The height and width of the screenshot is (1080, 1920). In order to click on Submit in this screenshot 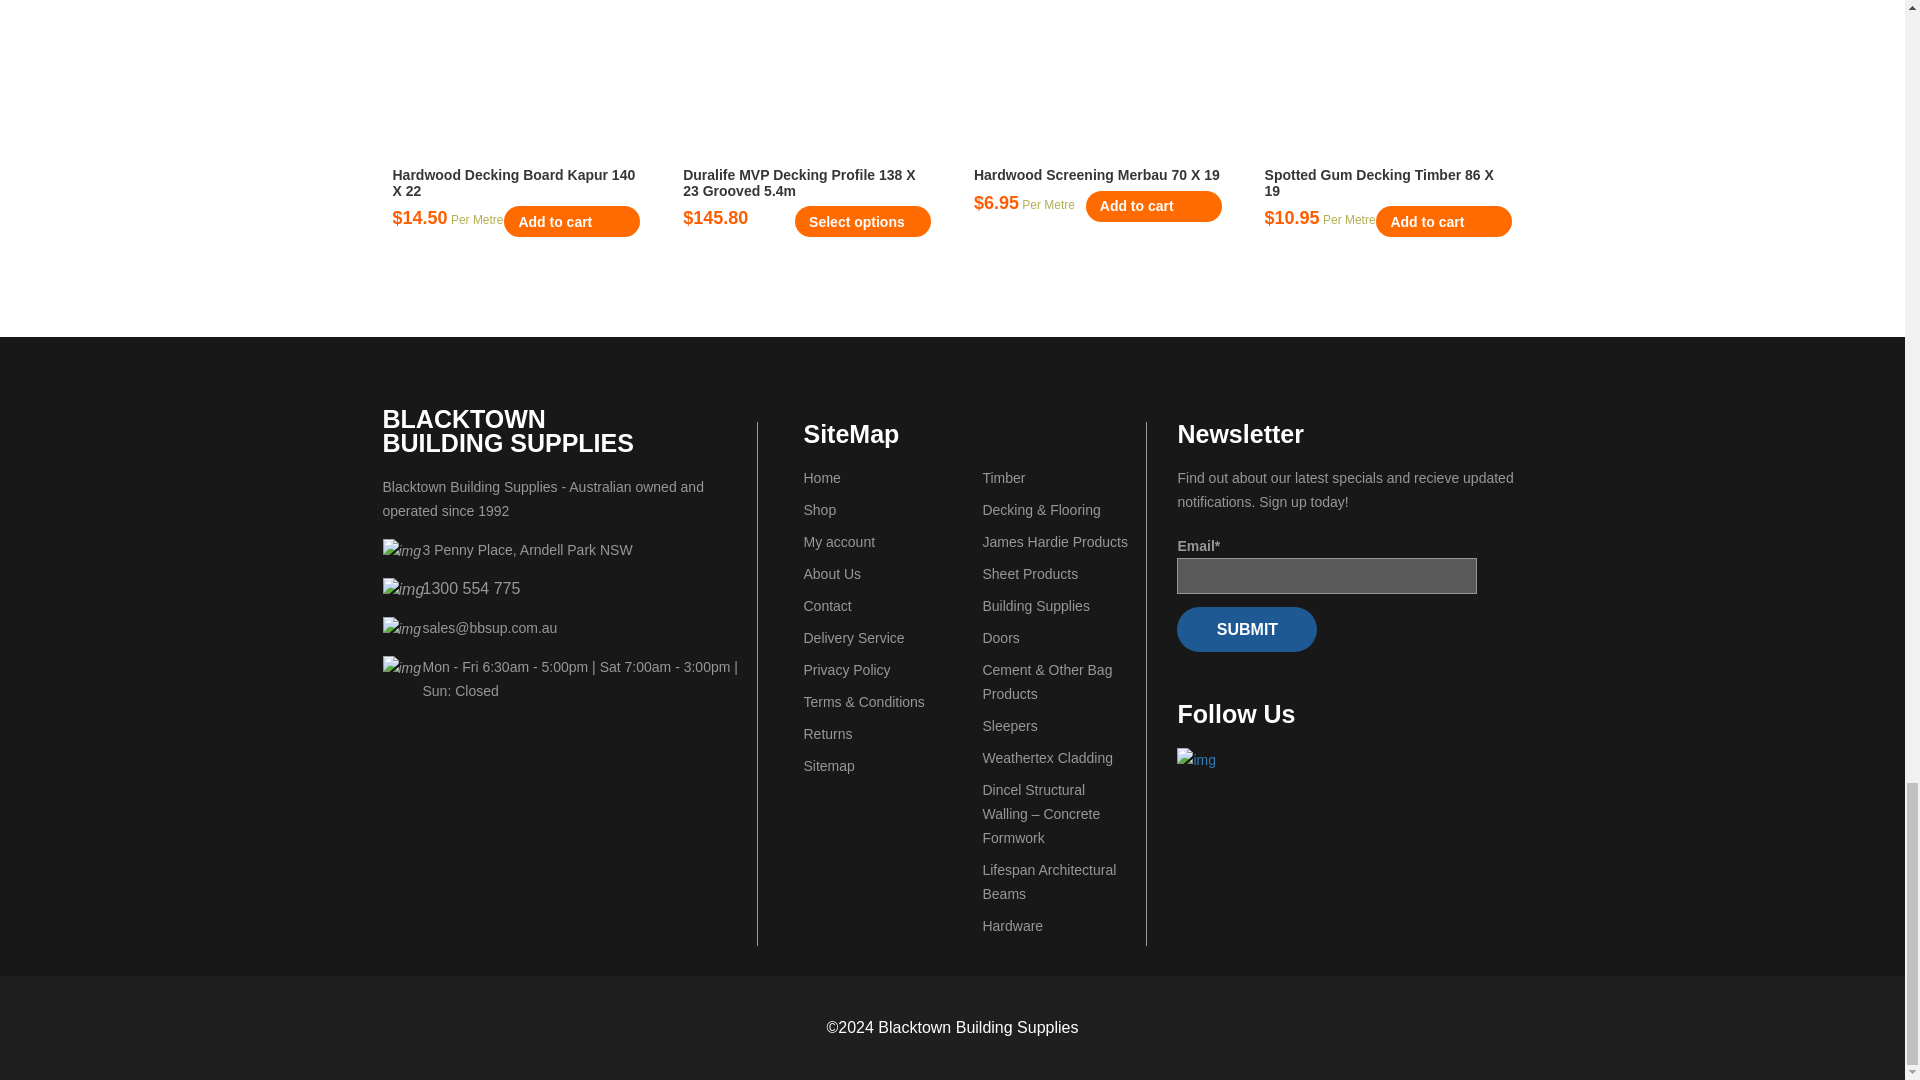, I will do `click(1246, 629)`.